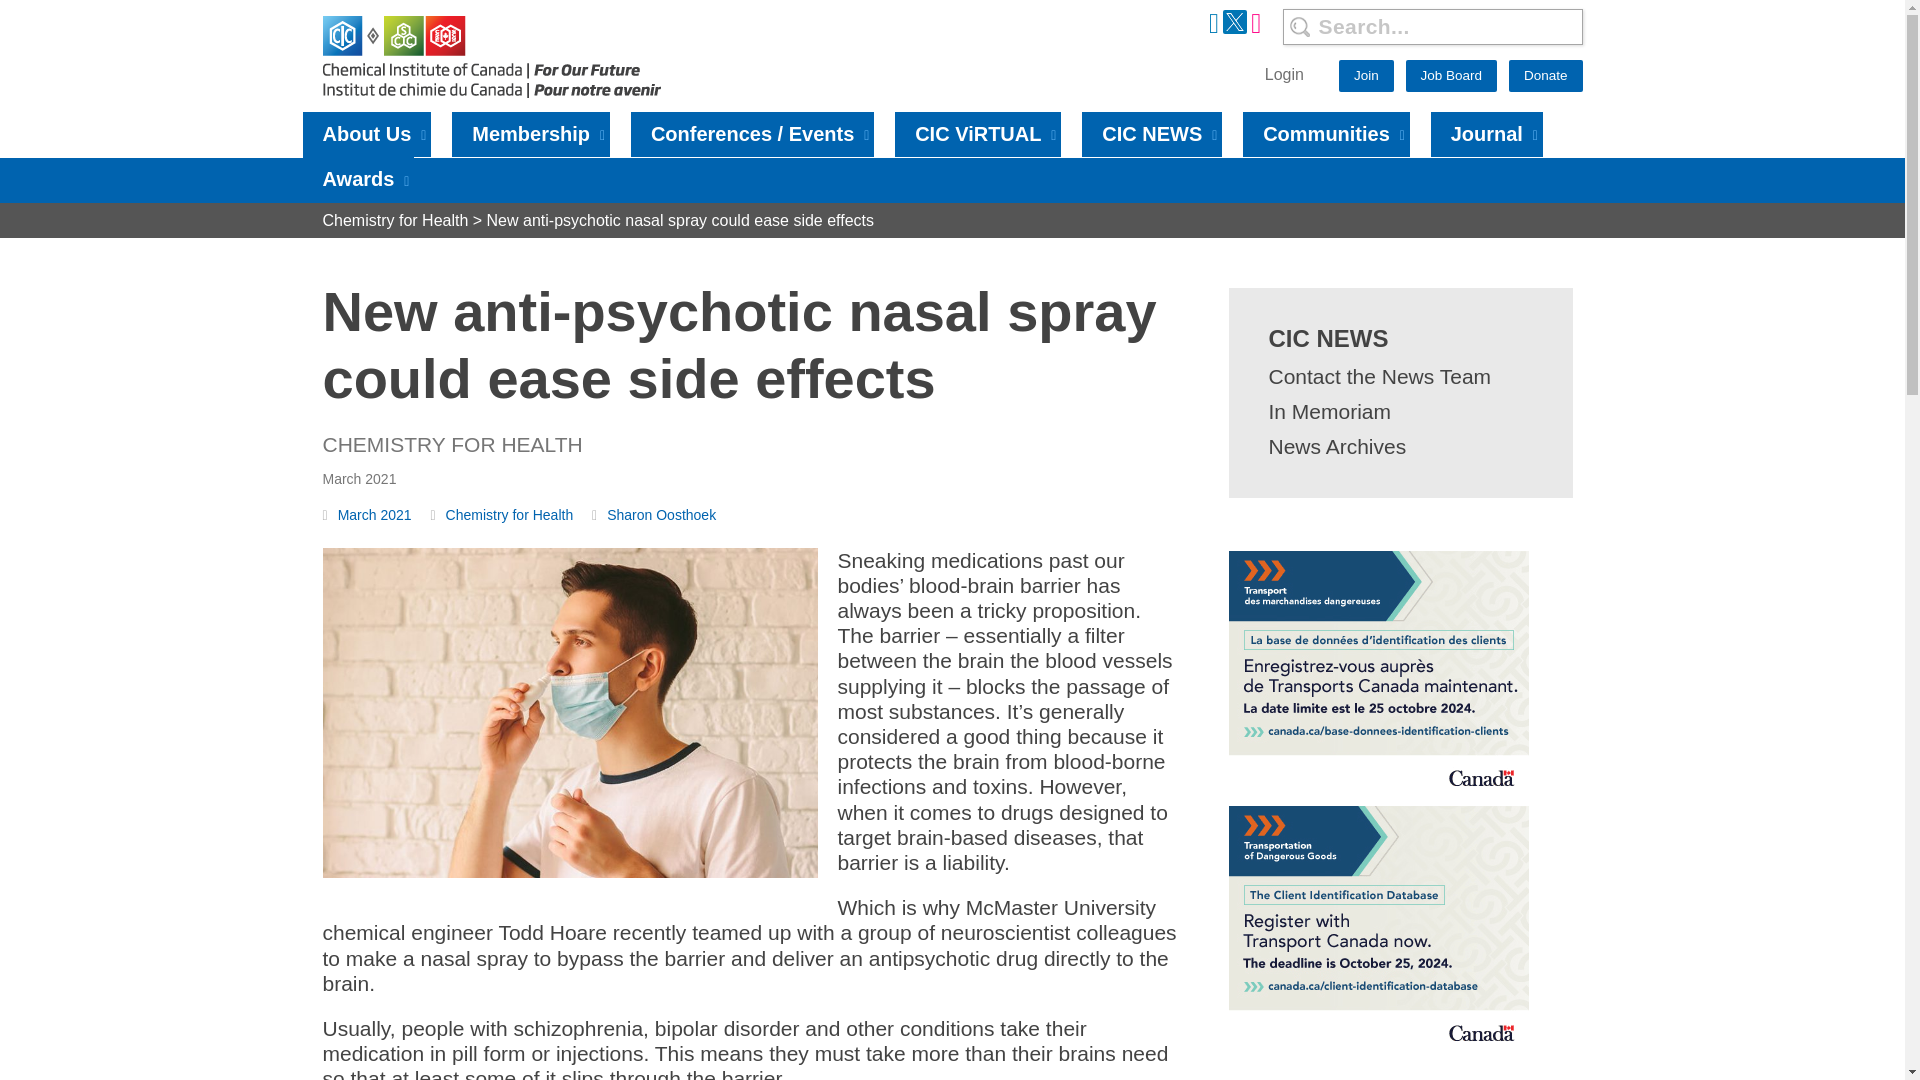 This screenshot has height=1080, width=1920. Describe the element at coordinates (1546, 76) in the screenshot. I see `Donate` at that location.